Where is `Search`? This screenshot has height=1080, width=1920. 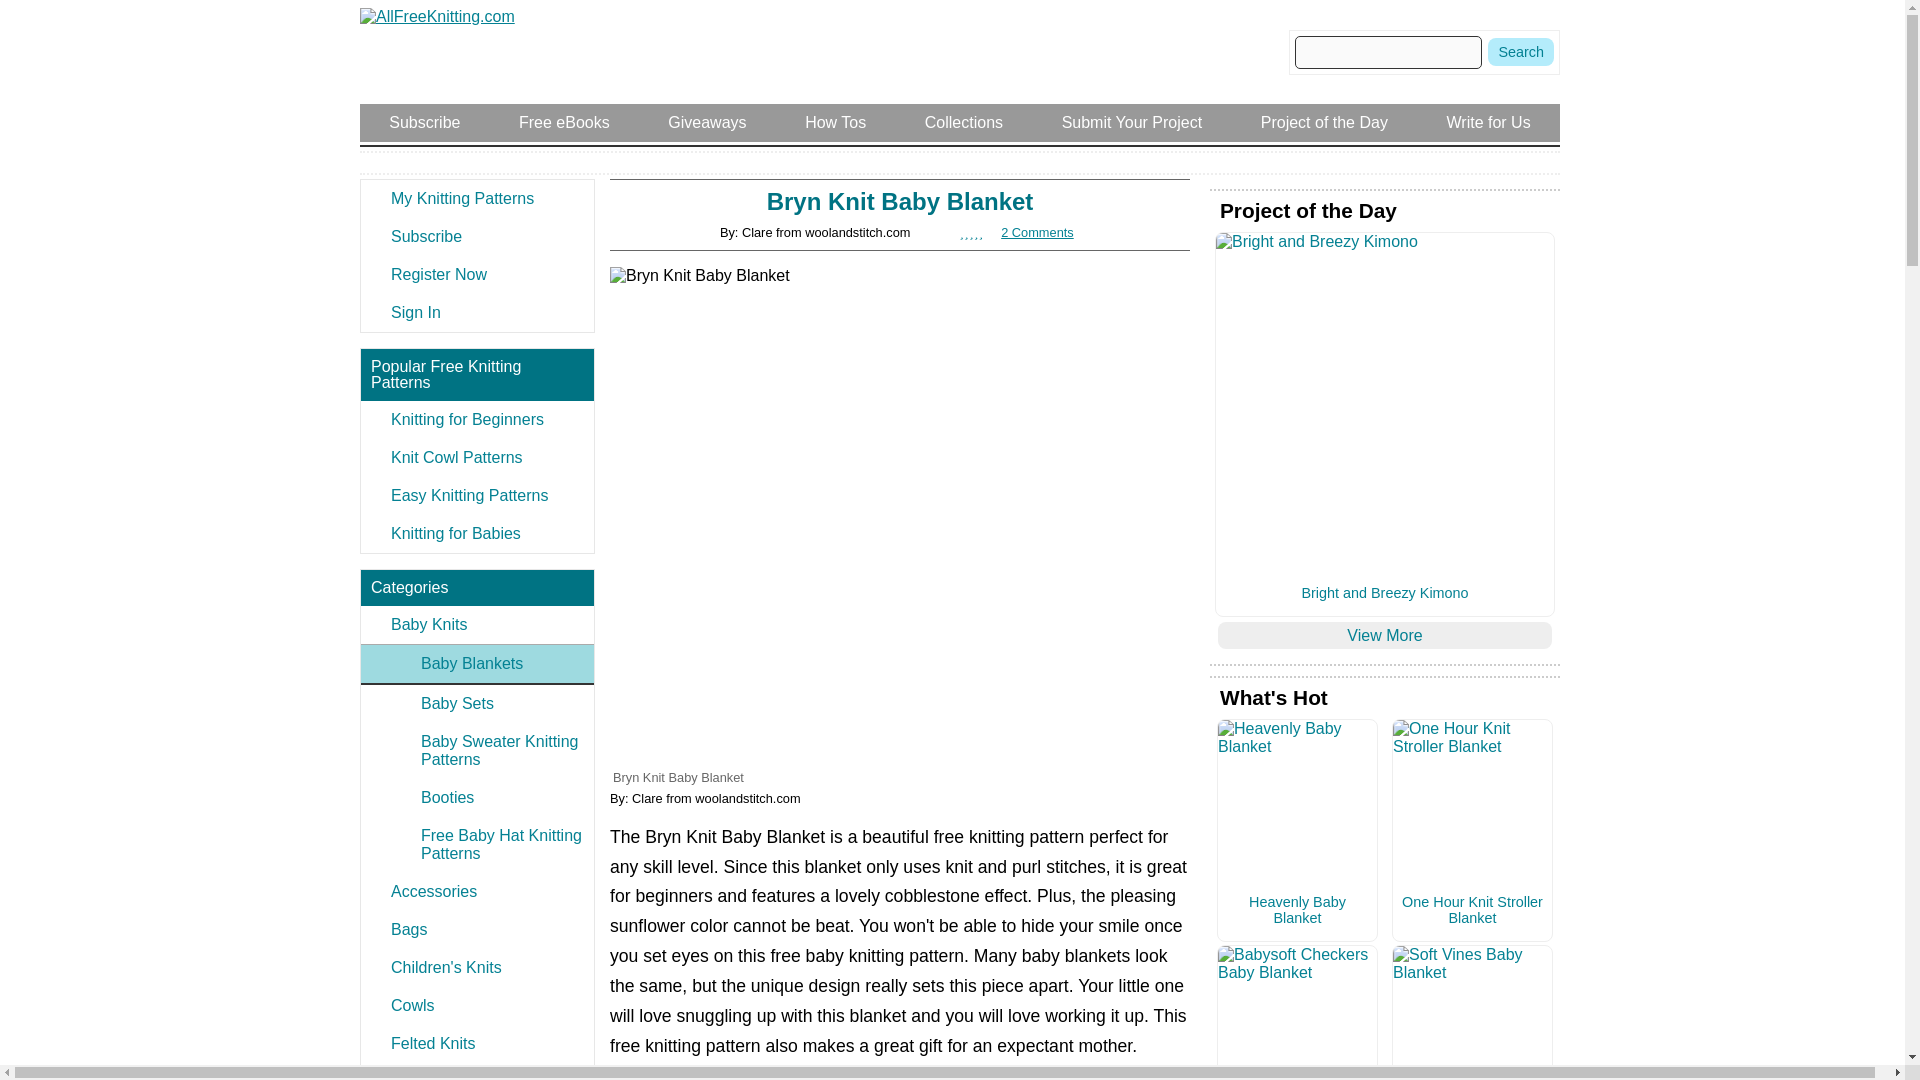 Search is located at coordinates (1520, 51).